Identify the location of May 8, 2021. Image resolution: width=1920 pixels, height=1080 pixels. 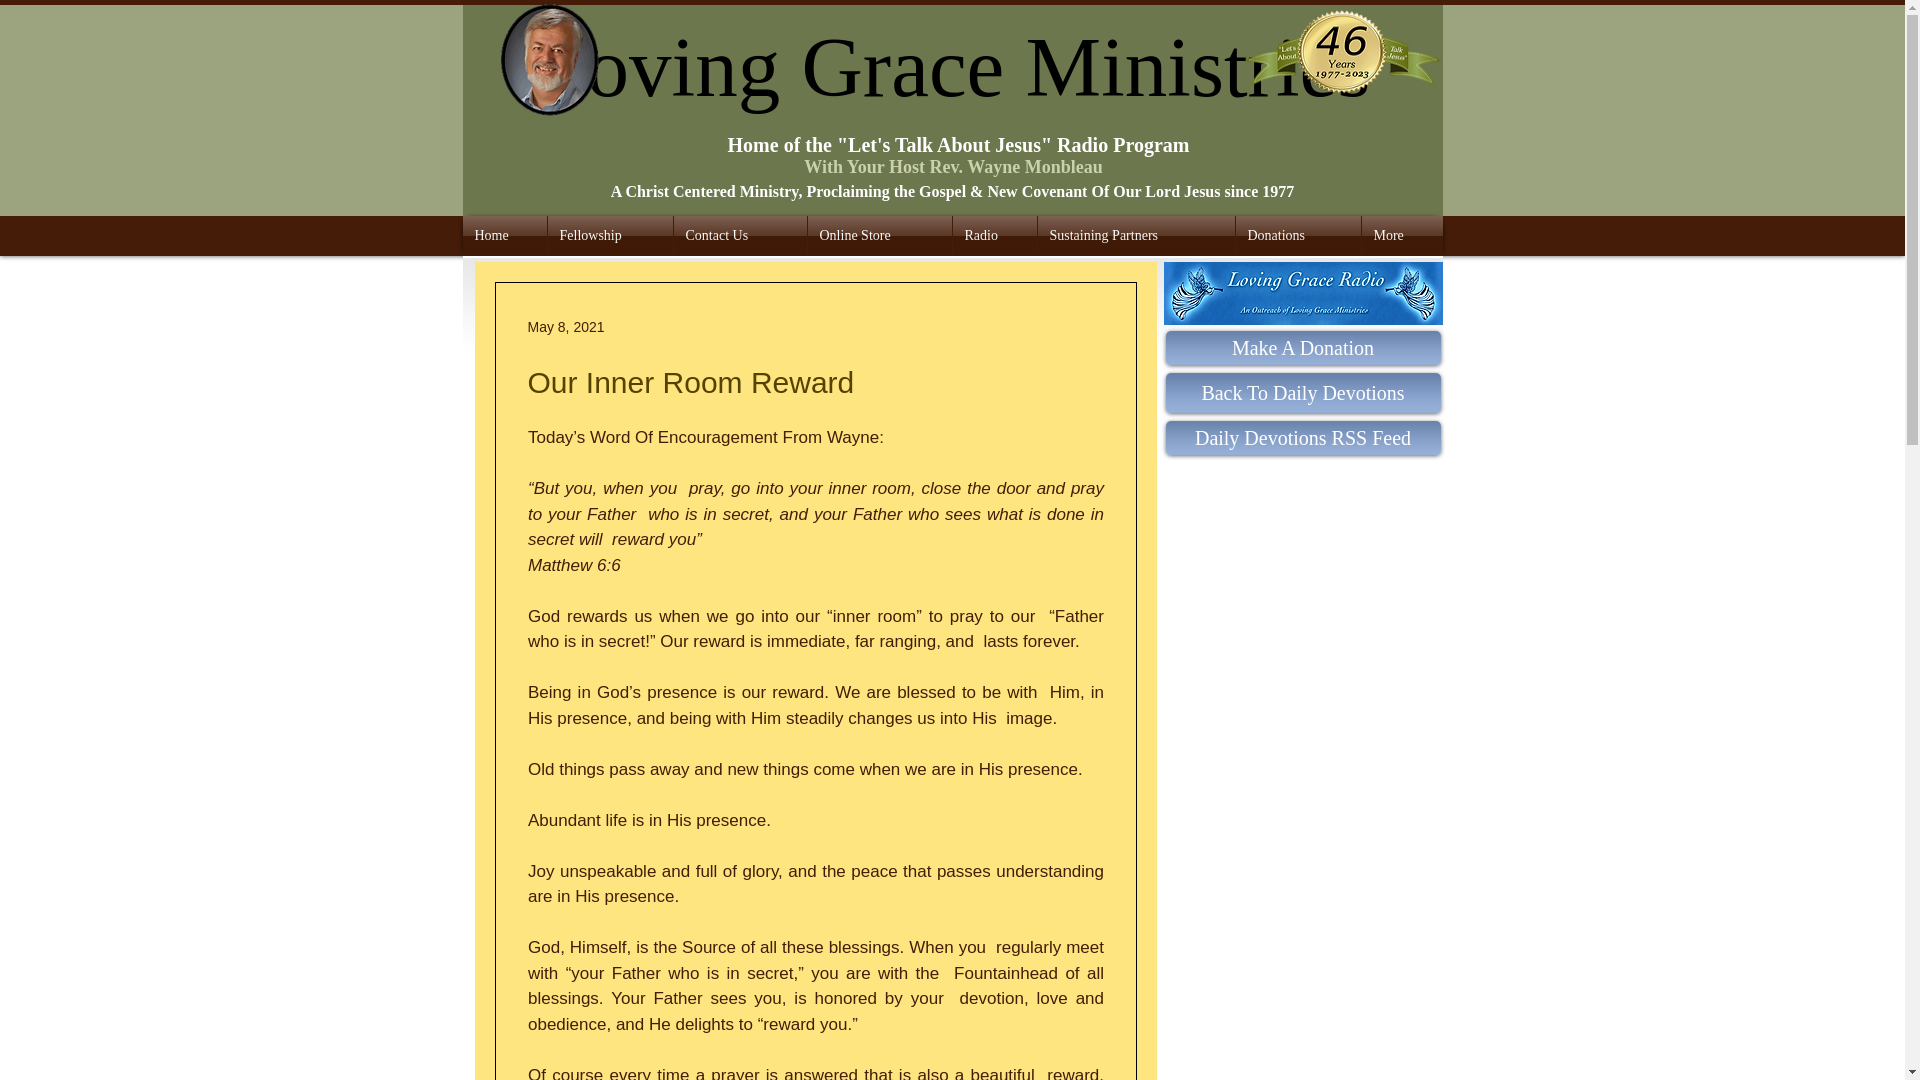
(566, 325).